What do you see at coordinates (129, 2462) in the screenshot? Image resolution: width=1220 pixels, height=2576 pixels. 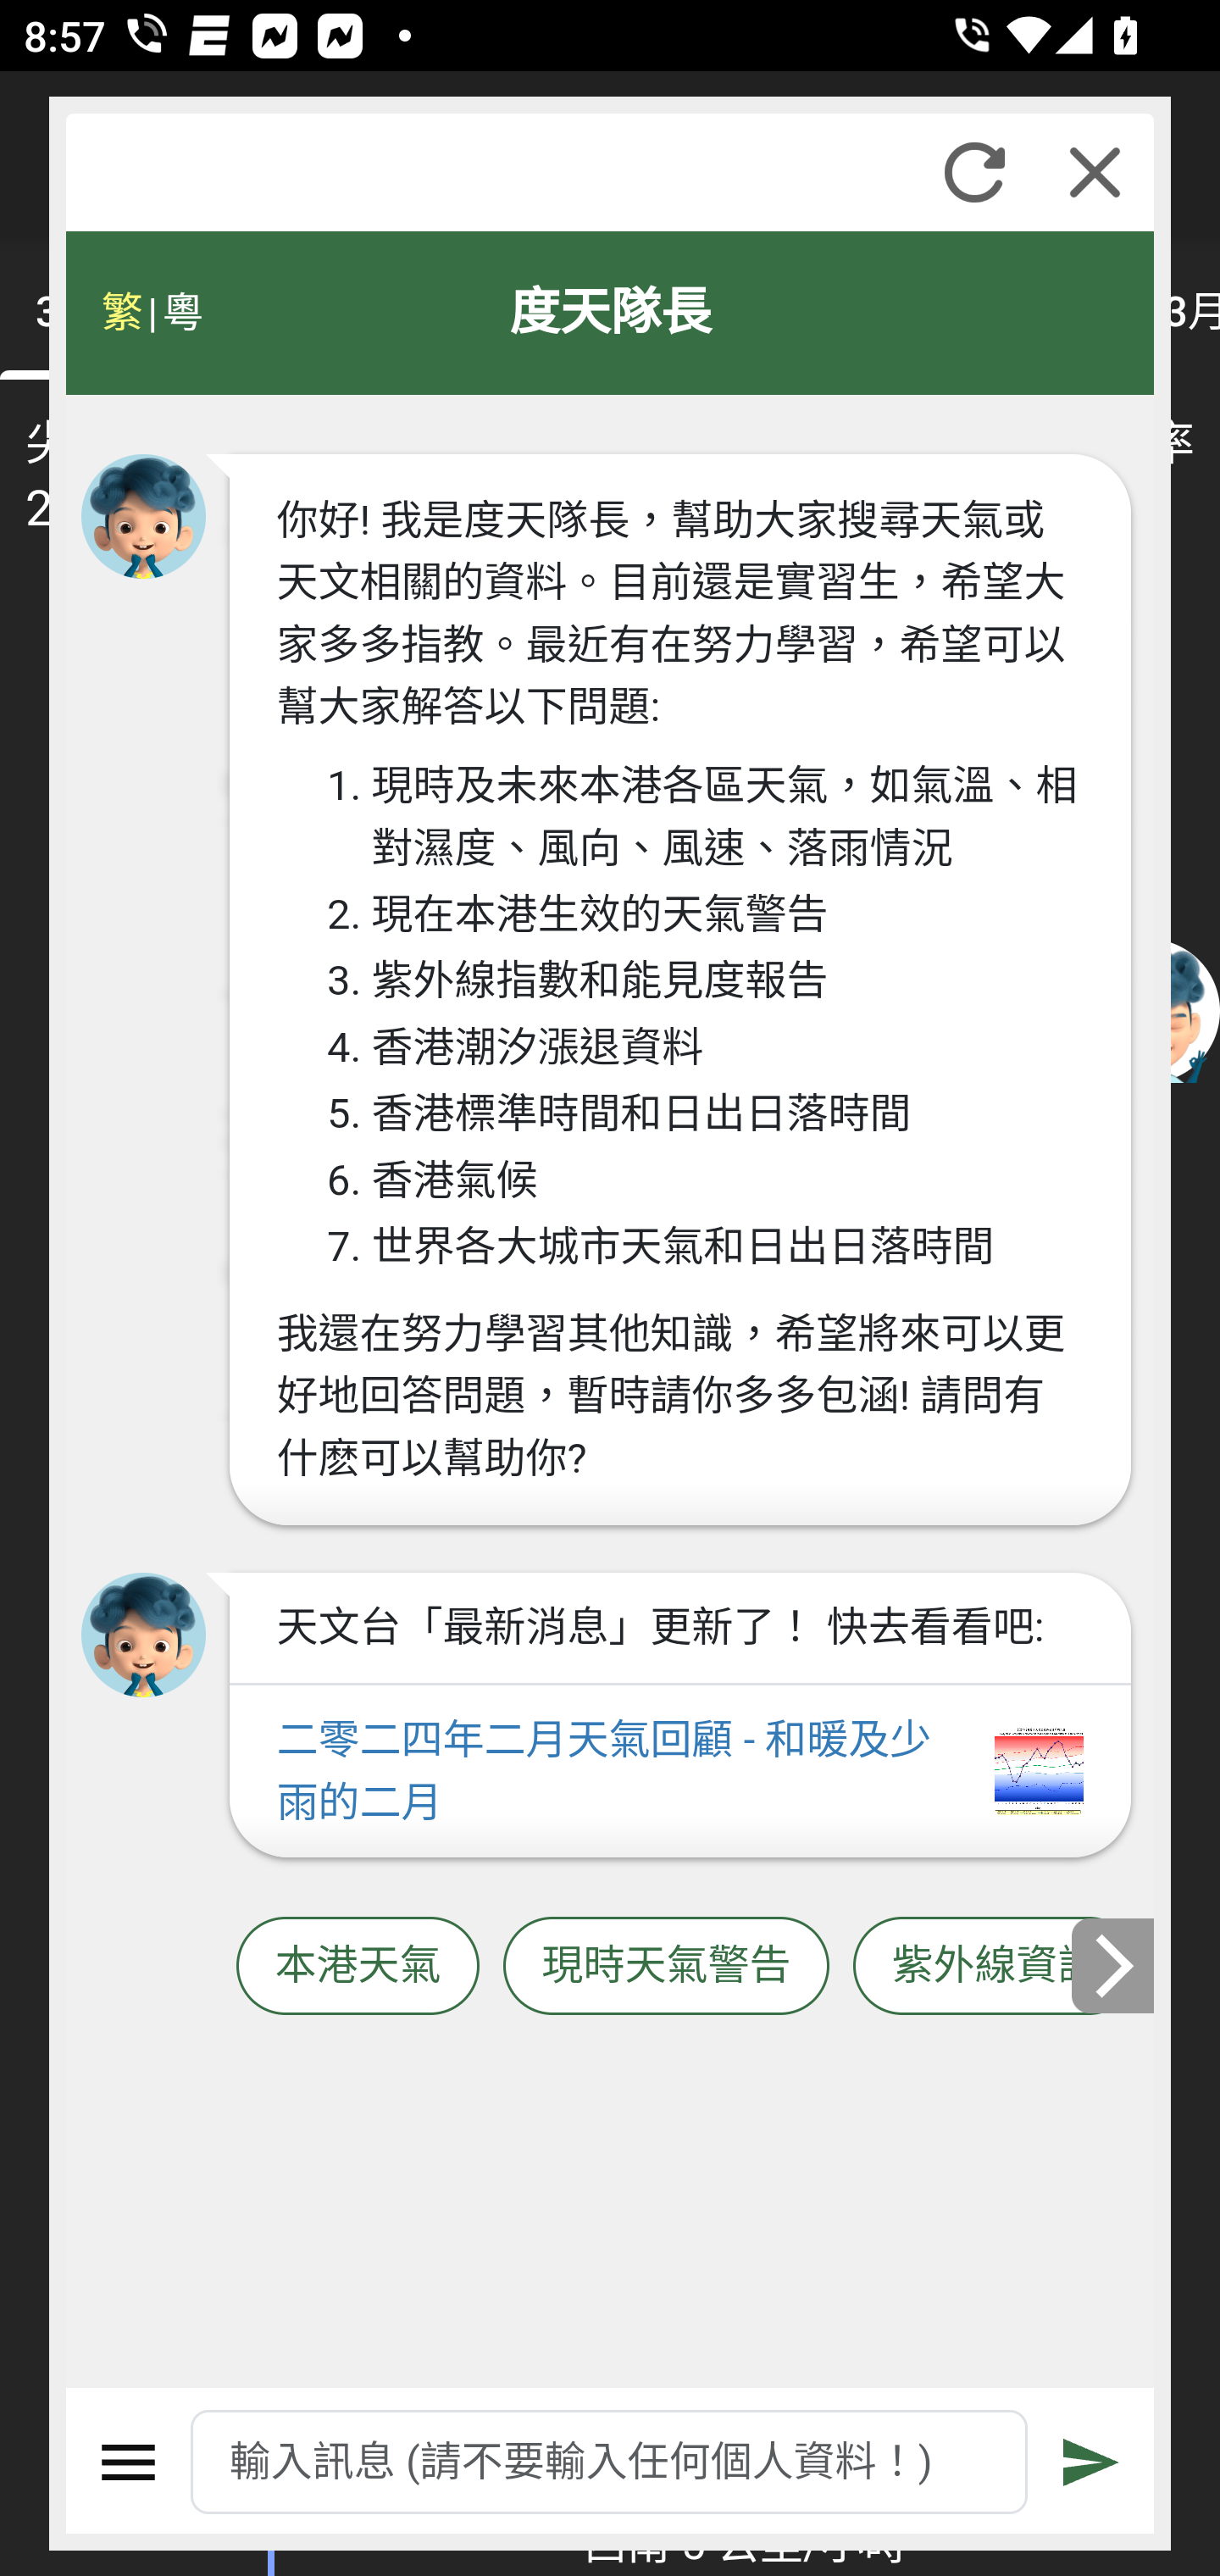 I see `選單` at bounding box center [129, 2462].